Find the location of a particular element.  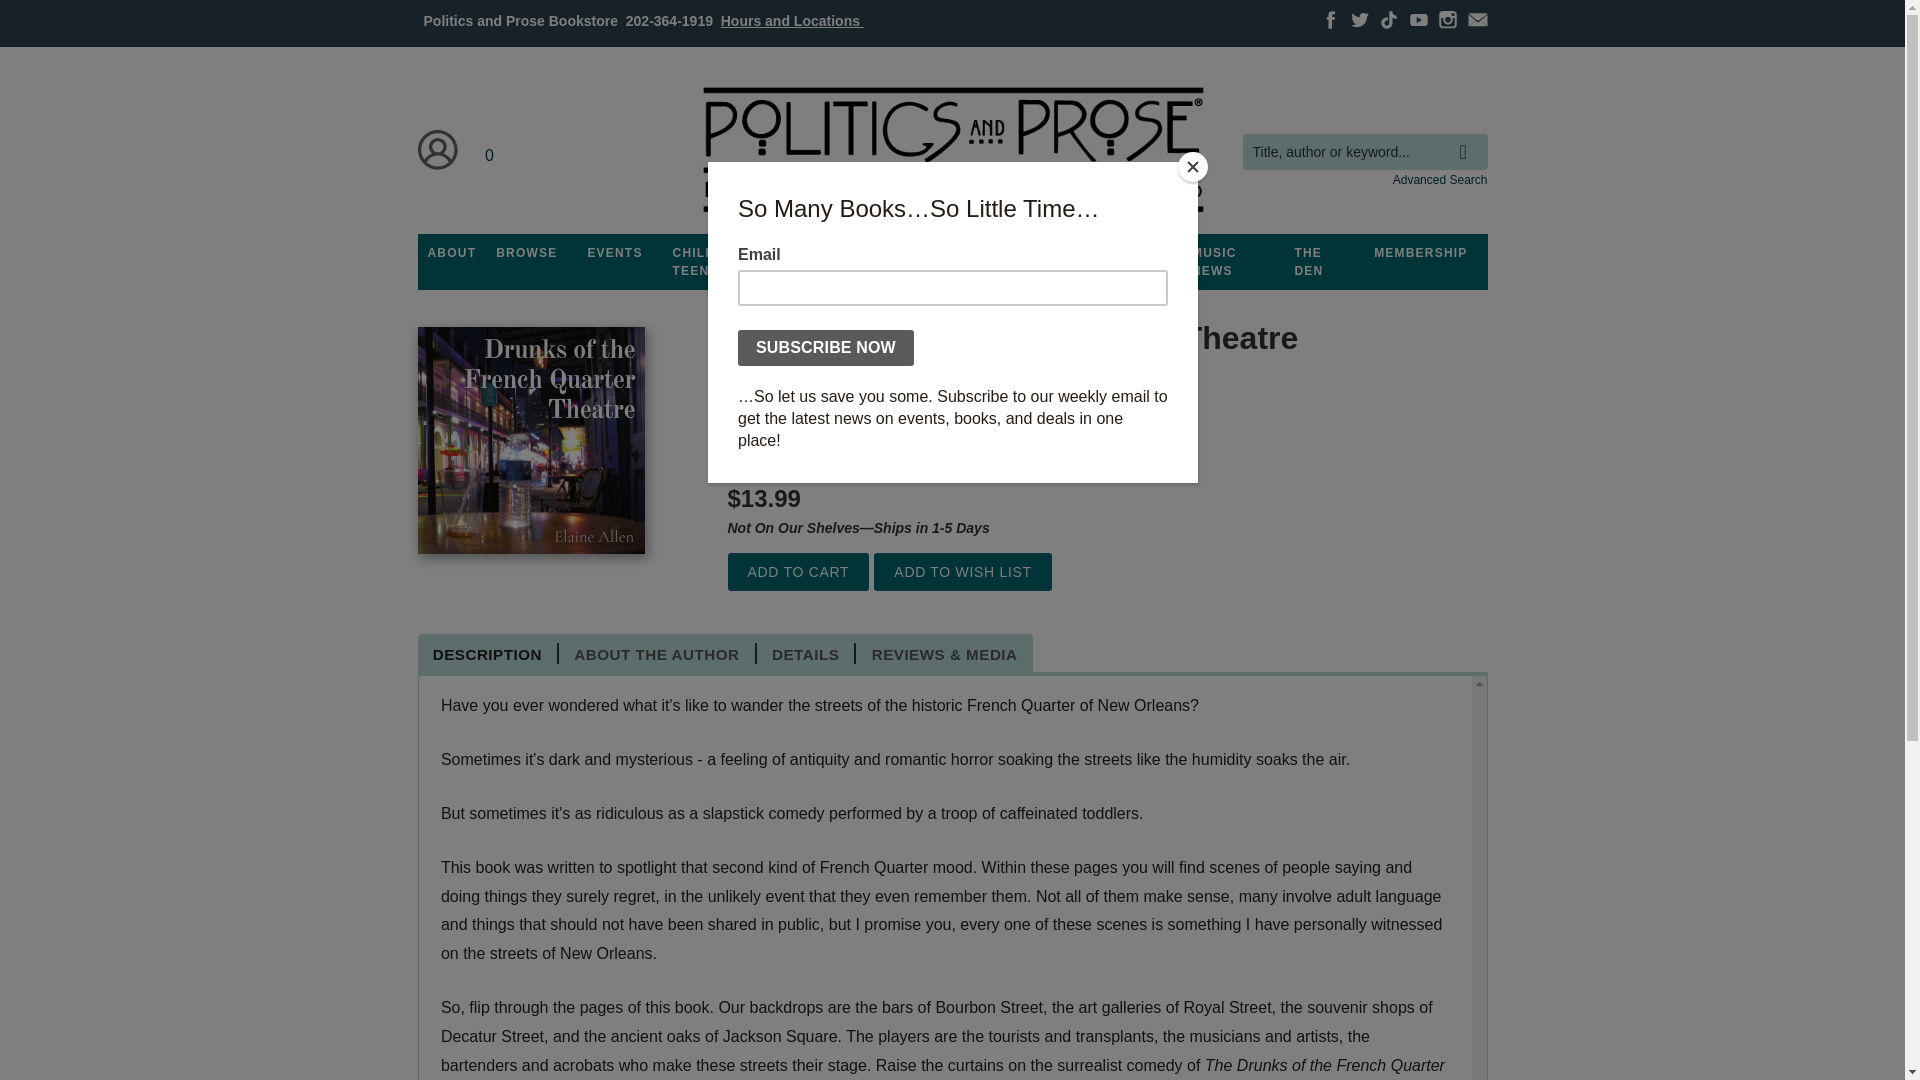

ABOUT is located at coordinates (452, 253).